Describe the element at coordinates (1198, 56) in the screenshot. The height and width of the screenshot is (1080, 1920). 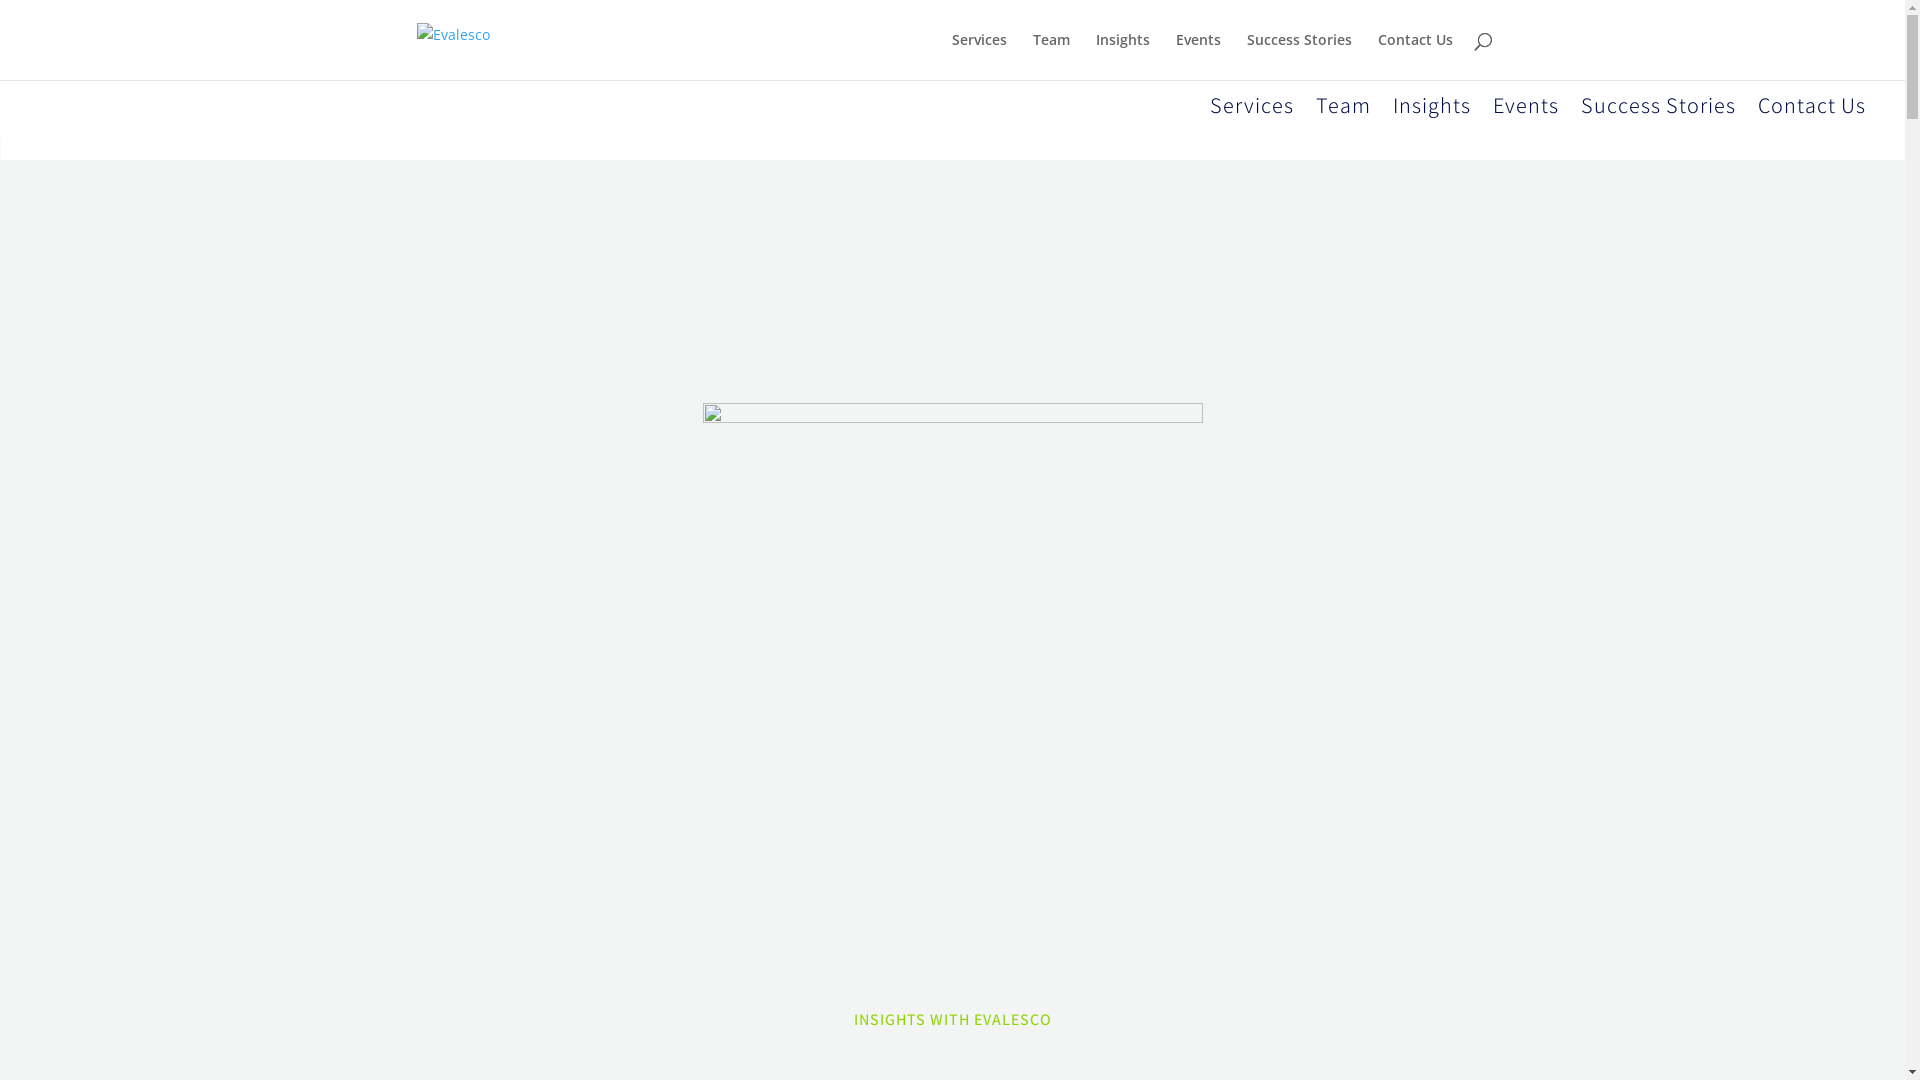
I see `Events` at that location.